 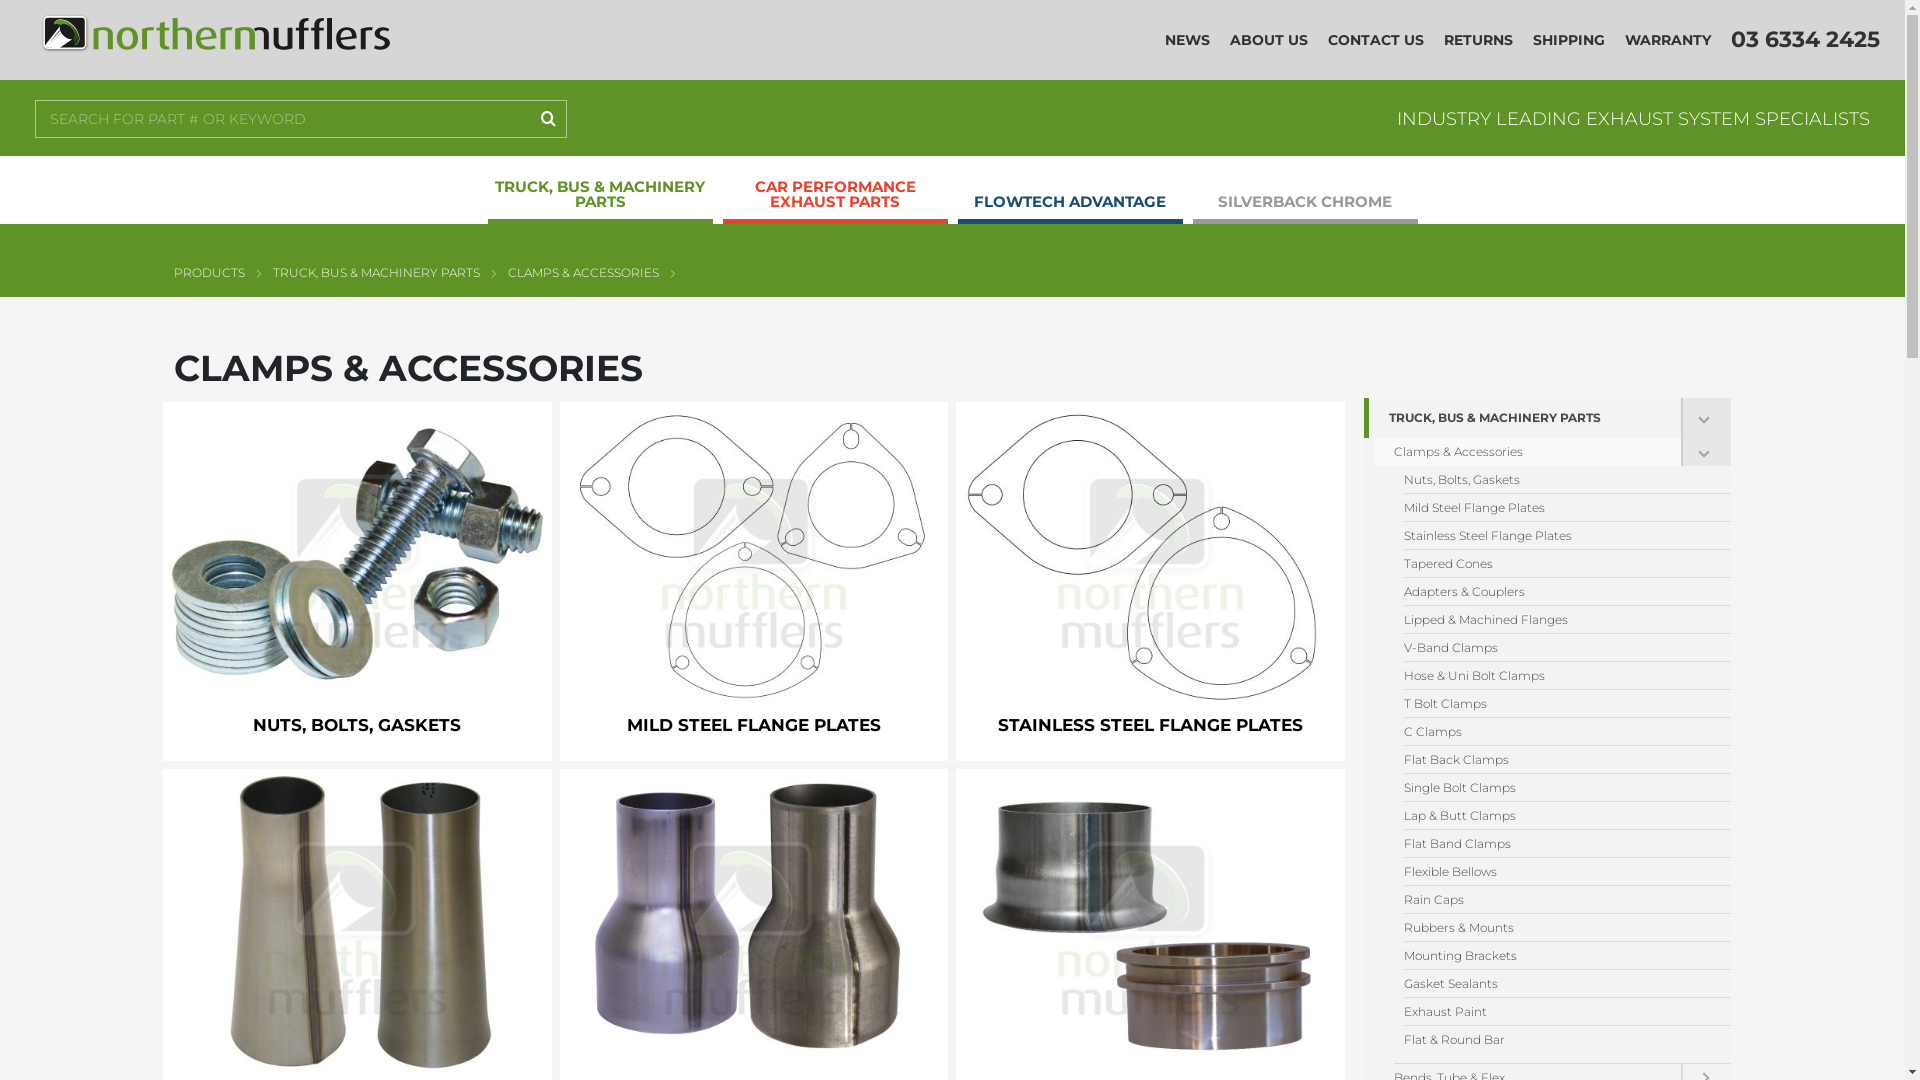 I want to click on Stainless Steel Flange Plates, so click(x=1558, y=536).